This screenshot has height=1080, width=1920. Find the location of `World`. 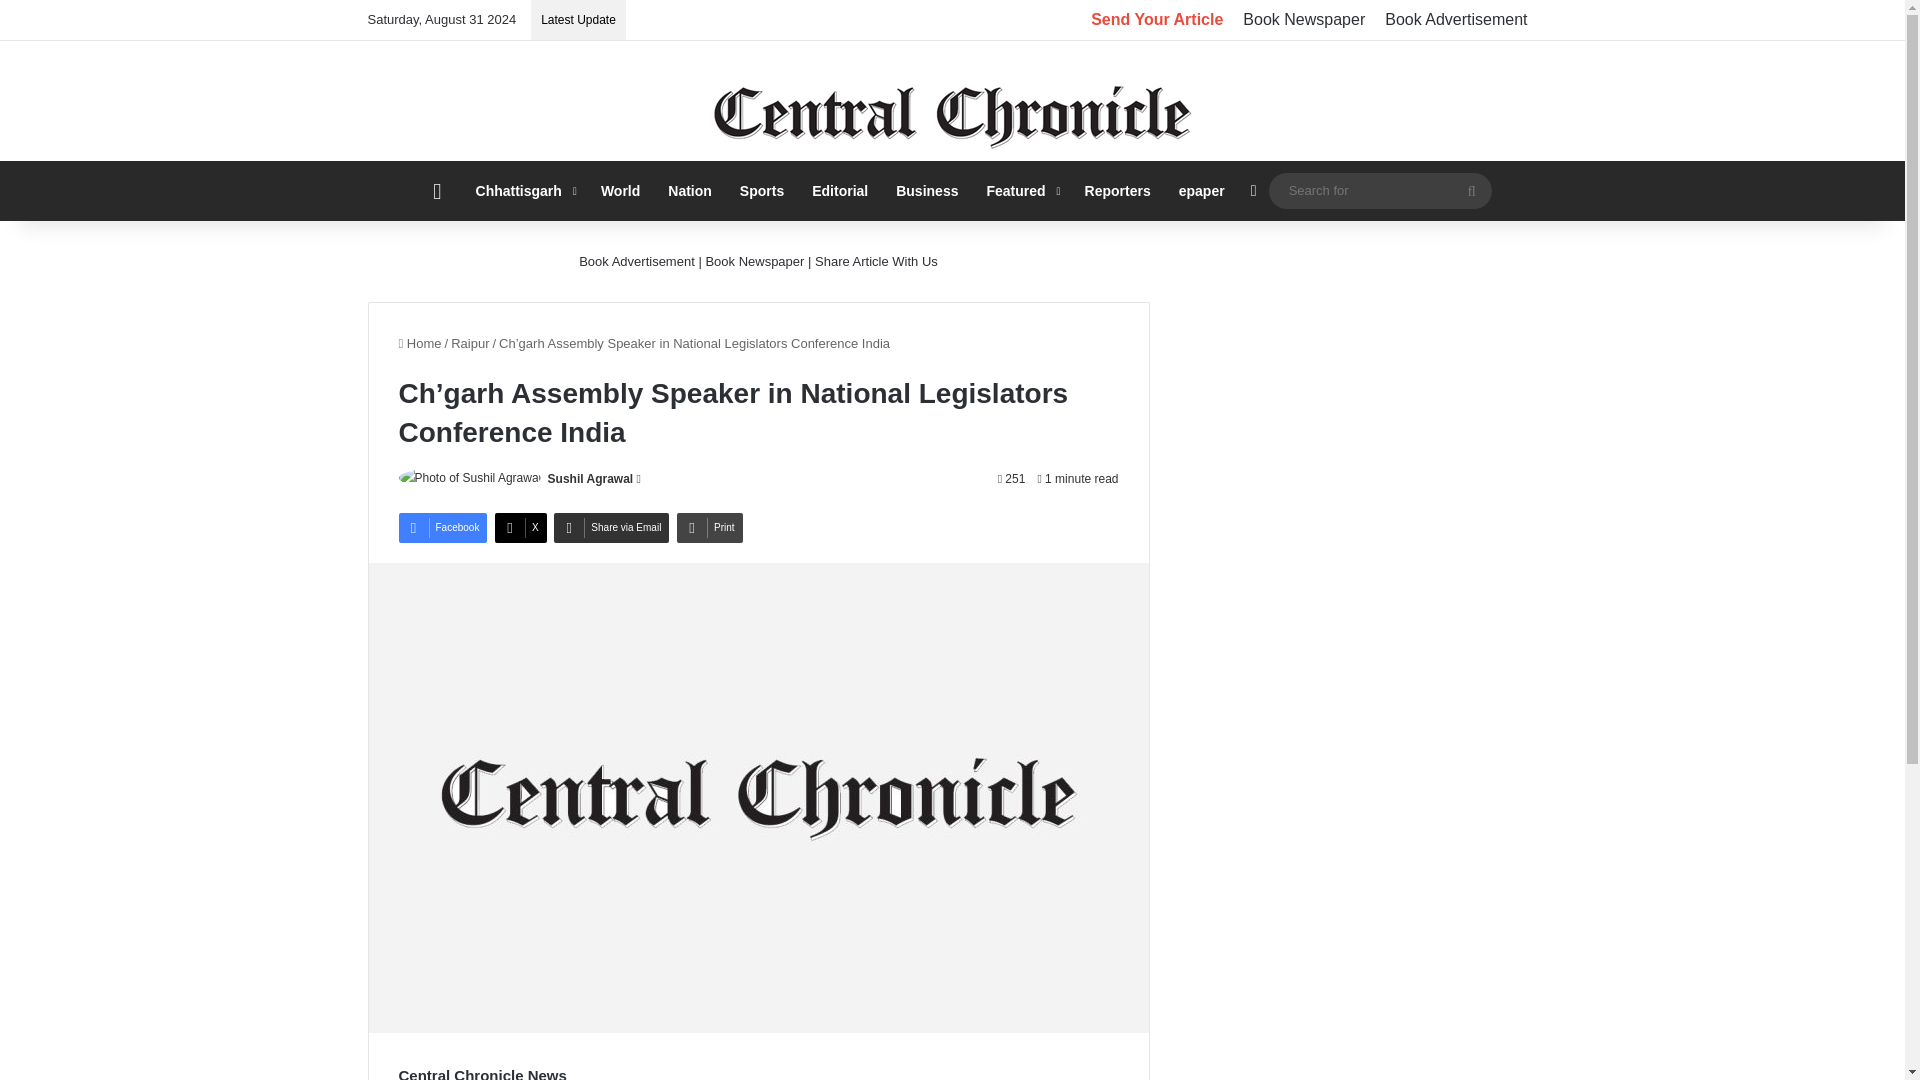

World is located at coordinates (620, 190).